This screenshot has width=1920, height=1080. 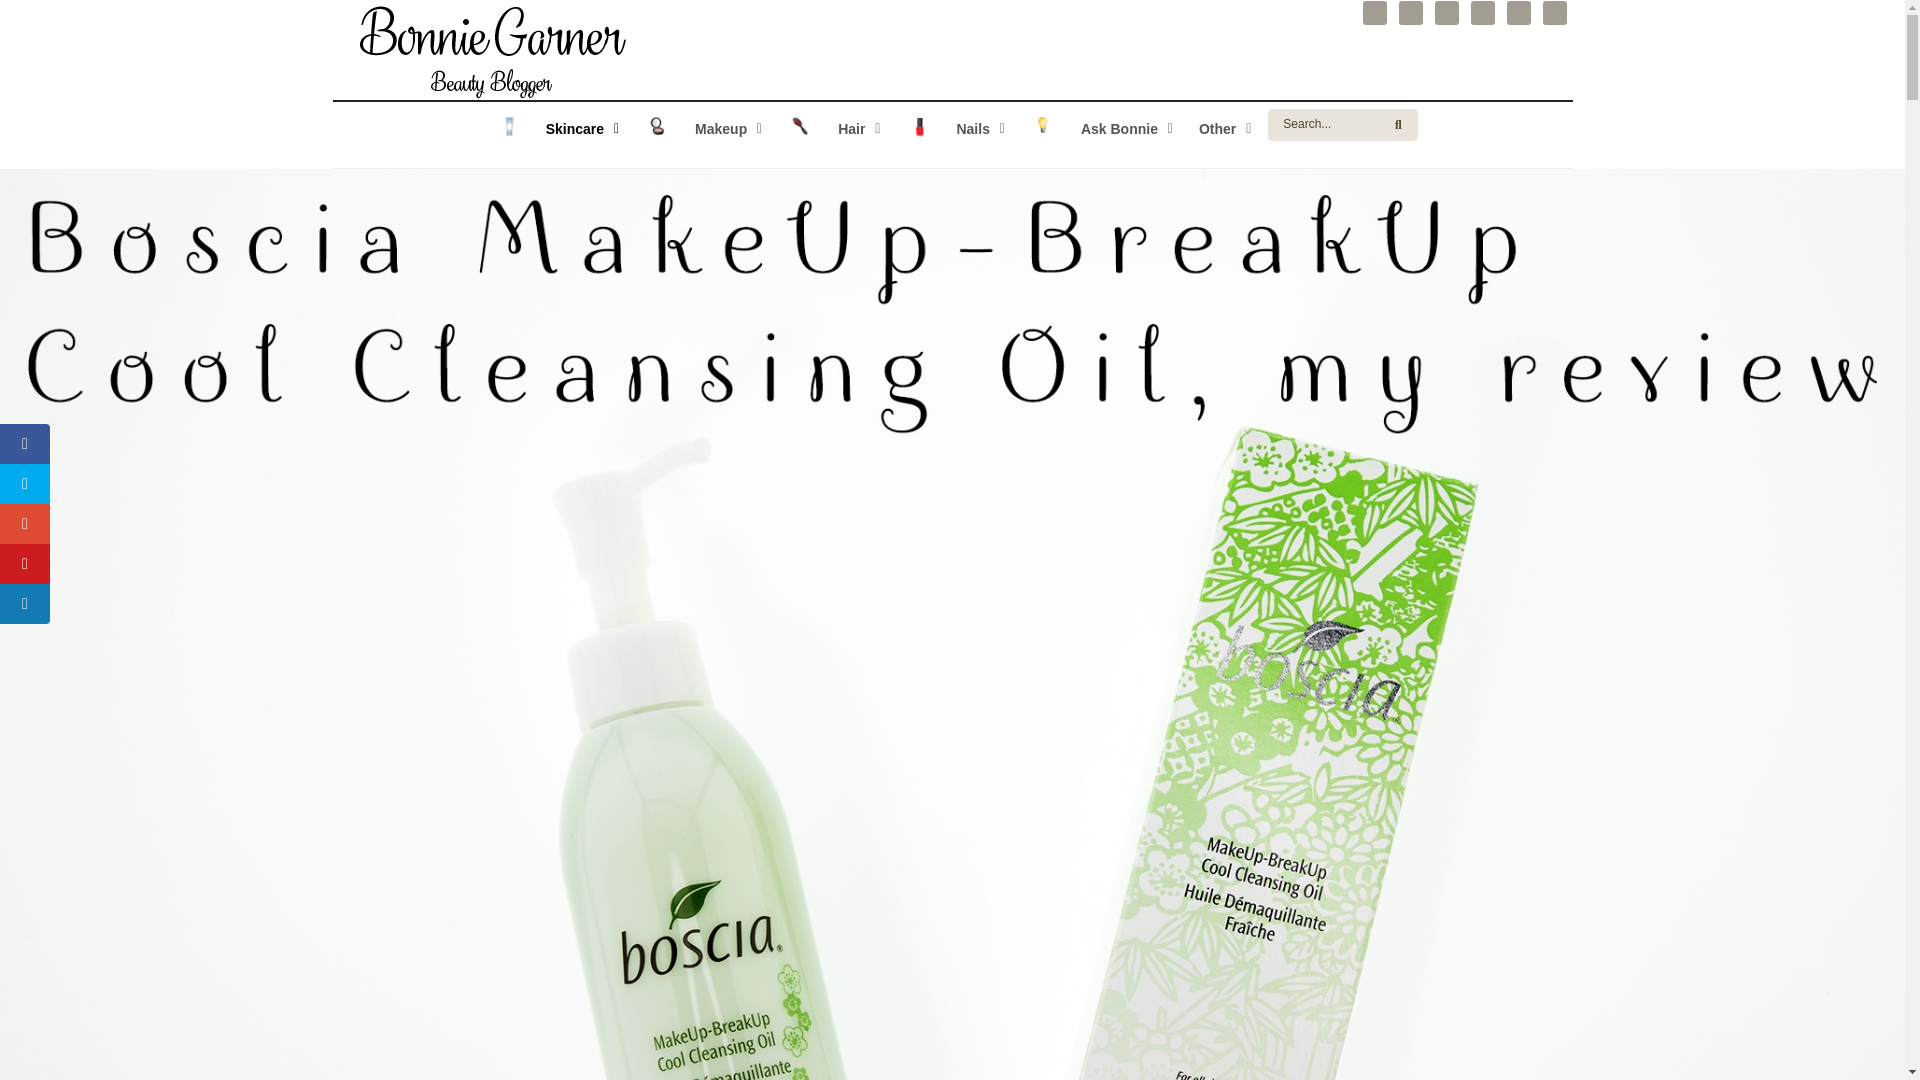 I want to click on Nails, so click(x=952, y=127).